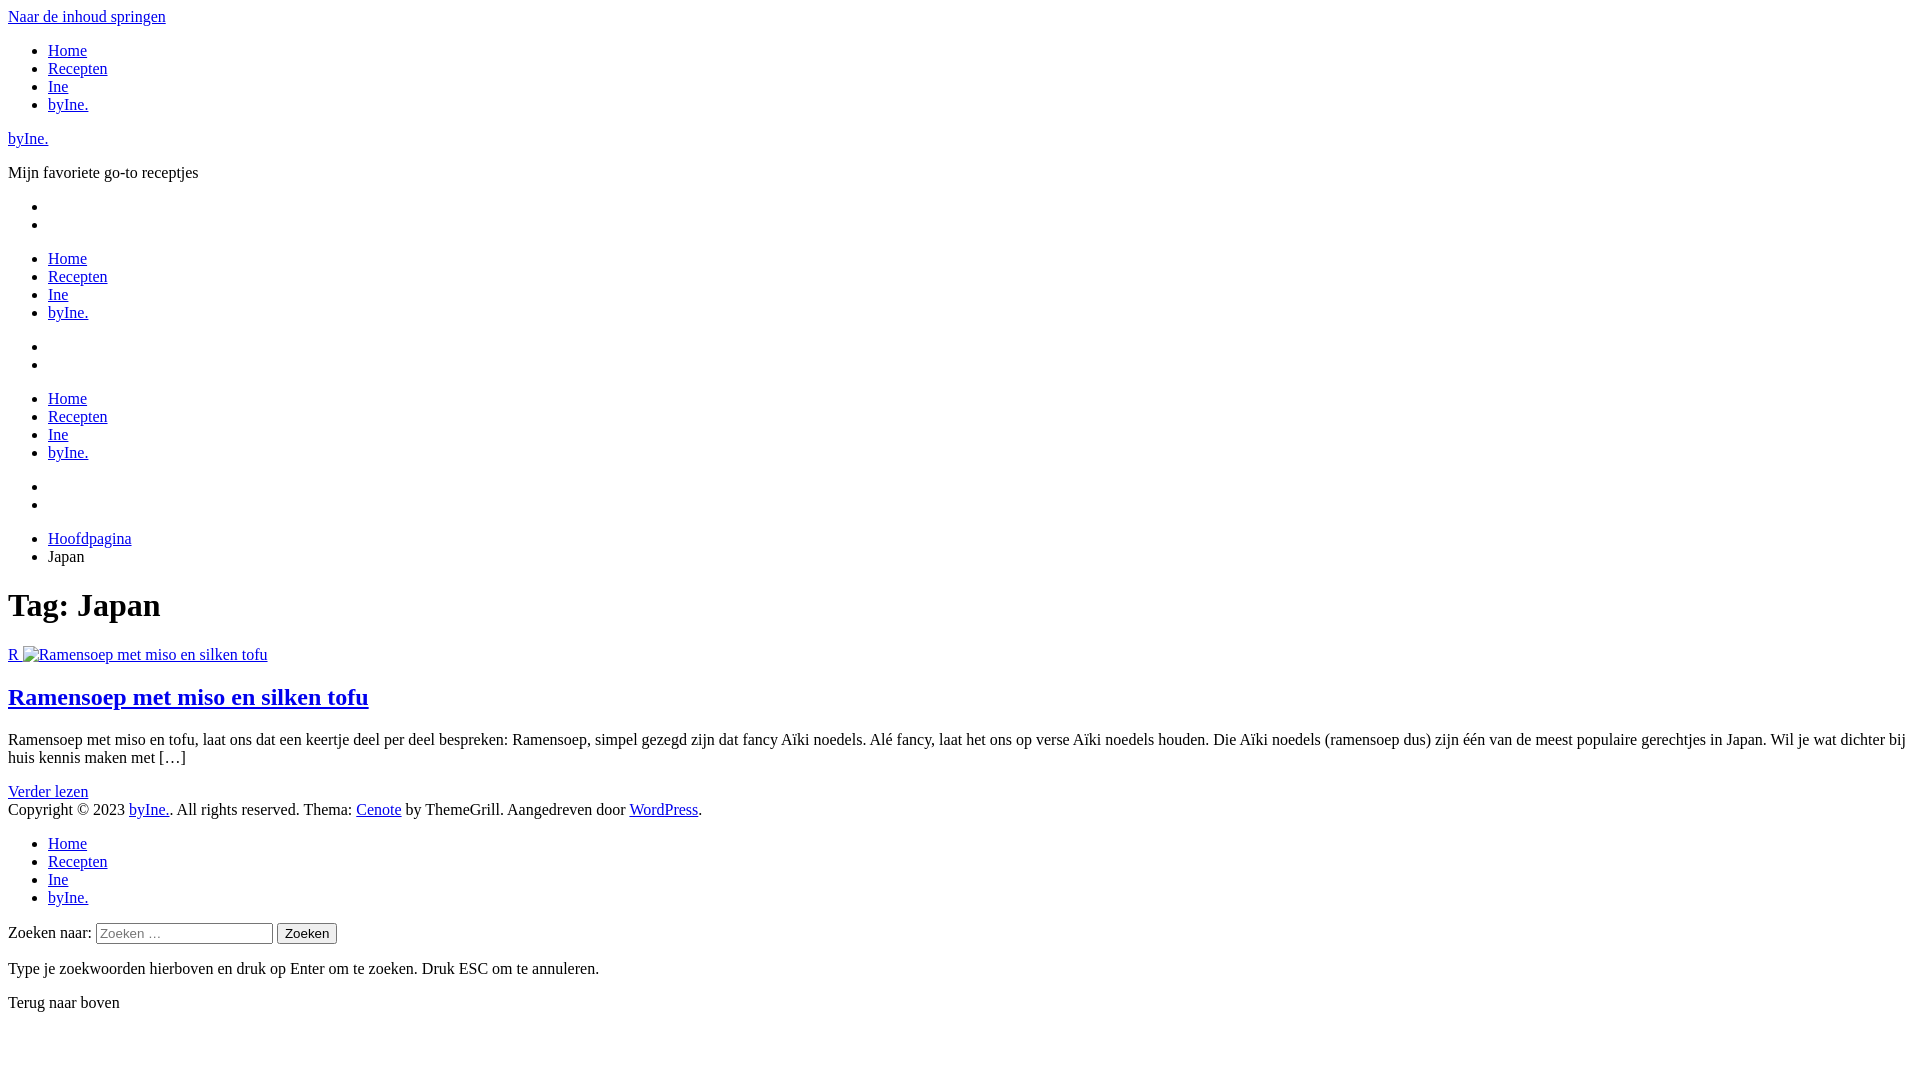 This screenshot has width=1920, height=1080. I want to click on Home, so click(68, 844).